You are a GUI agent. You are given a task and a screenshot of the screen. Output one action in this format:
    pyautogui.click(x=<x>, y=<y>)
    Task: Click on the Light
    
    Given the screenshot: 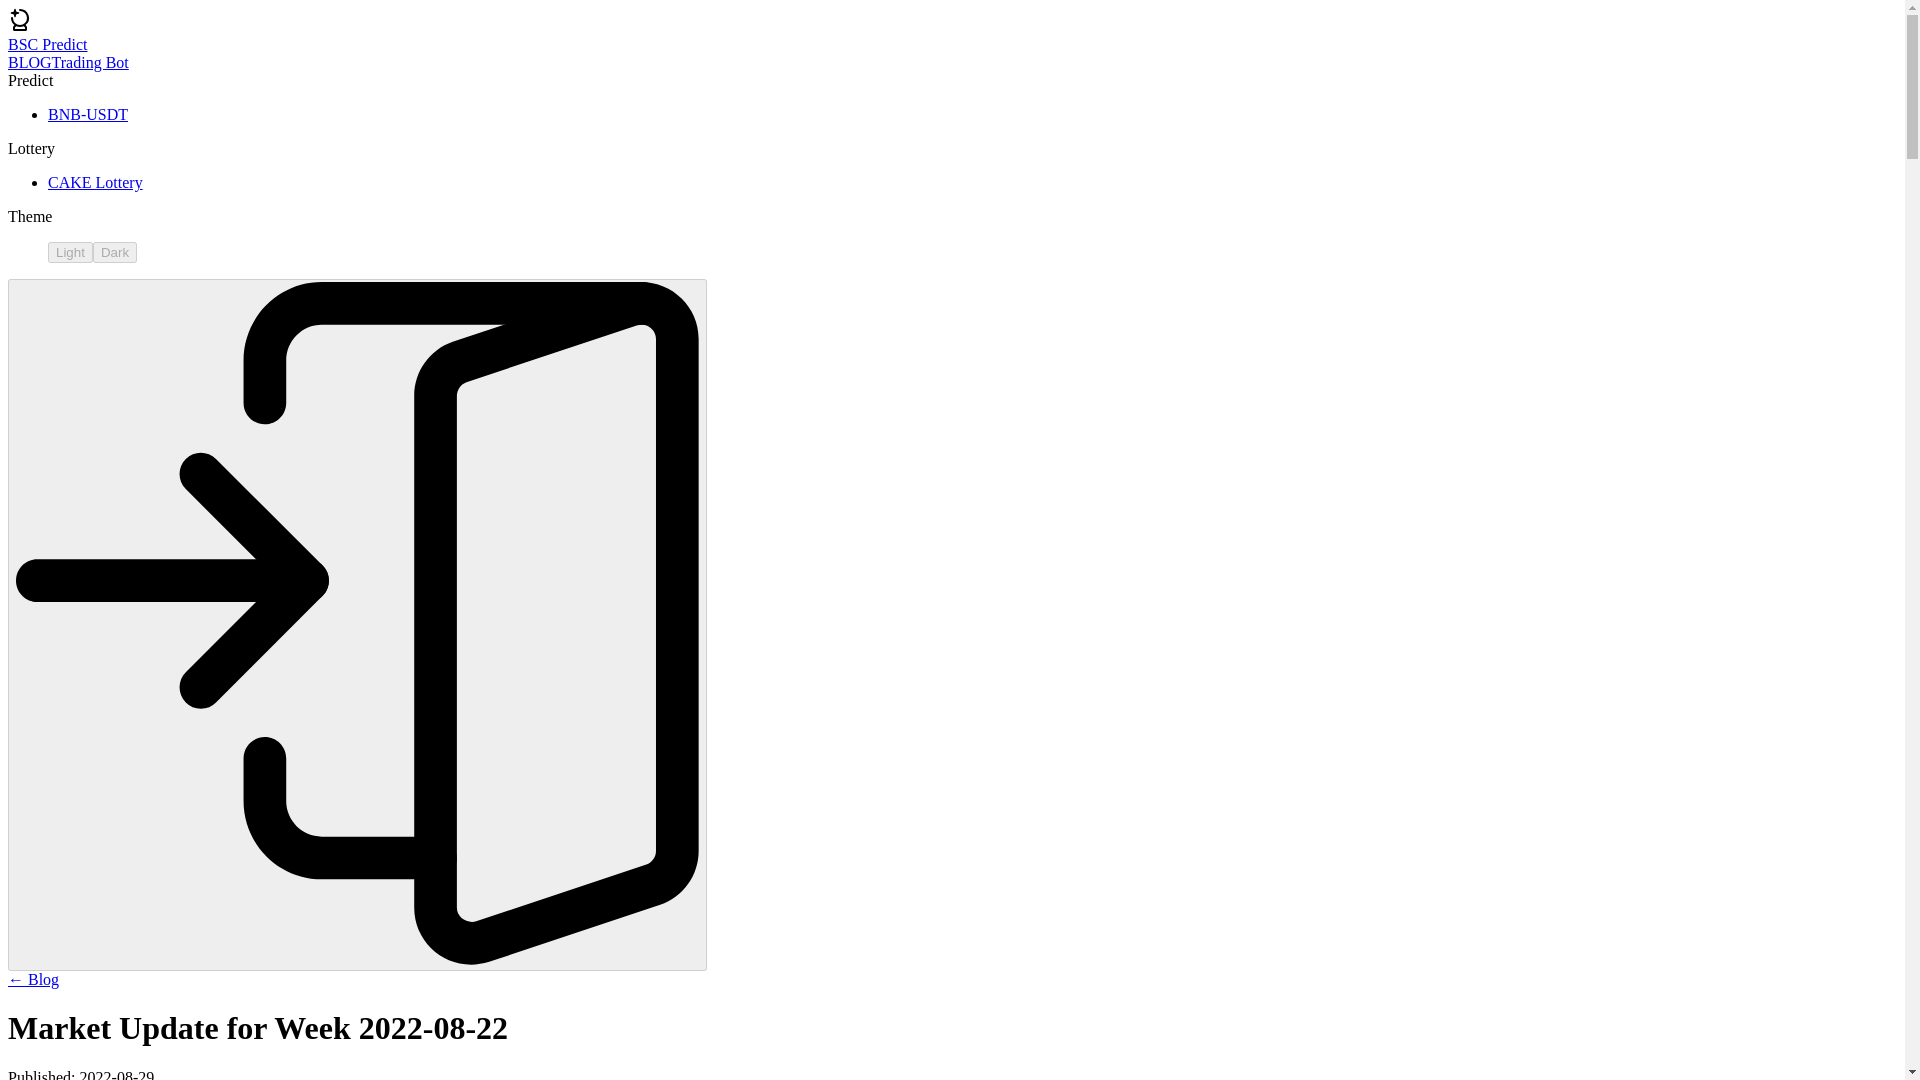 What is the action you would take?
    pyautogui.click(x=70, y=252)
    